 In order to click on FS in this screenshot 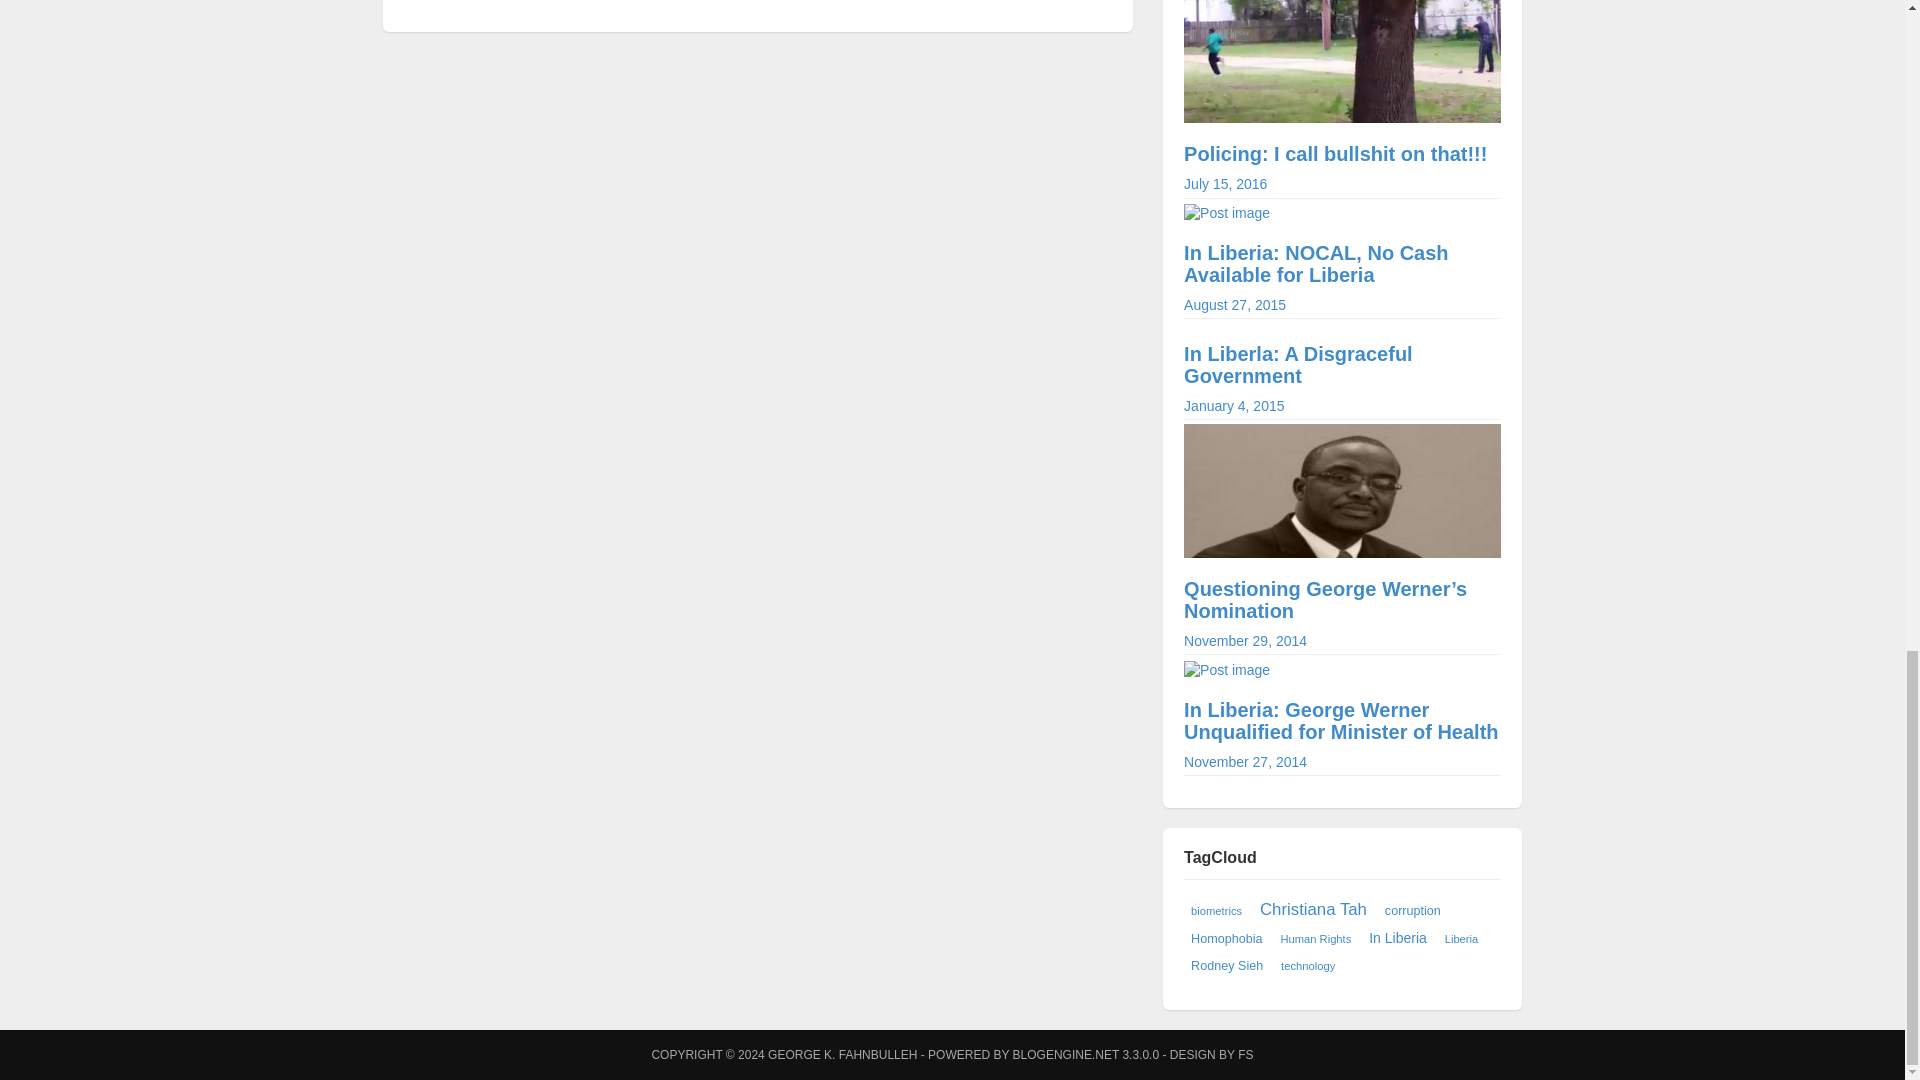, I will do `click(1412, 910)`.